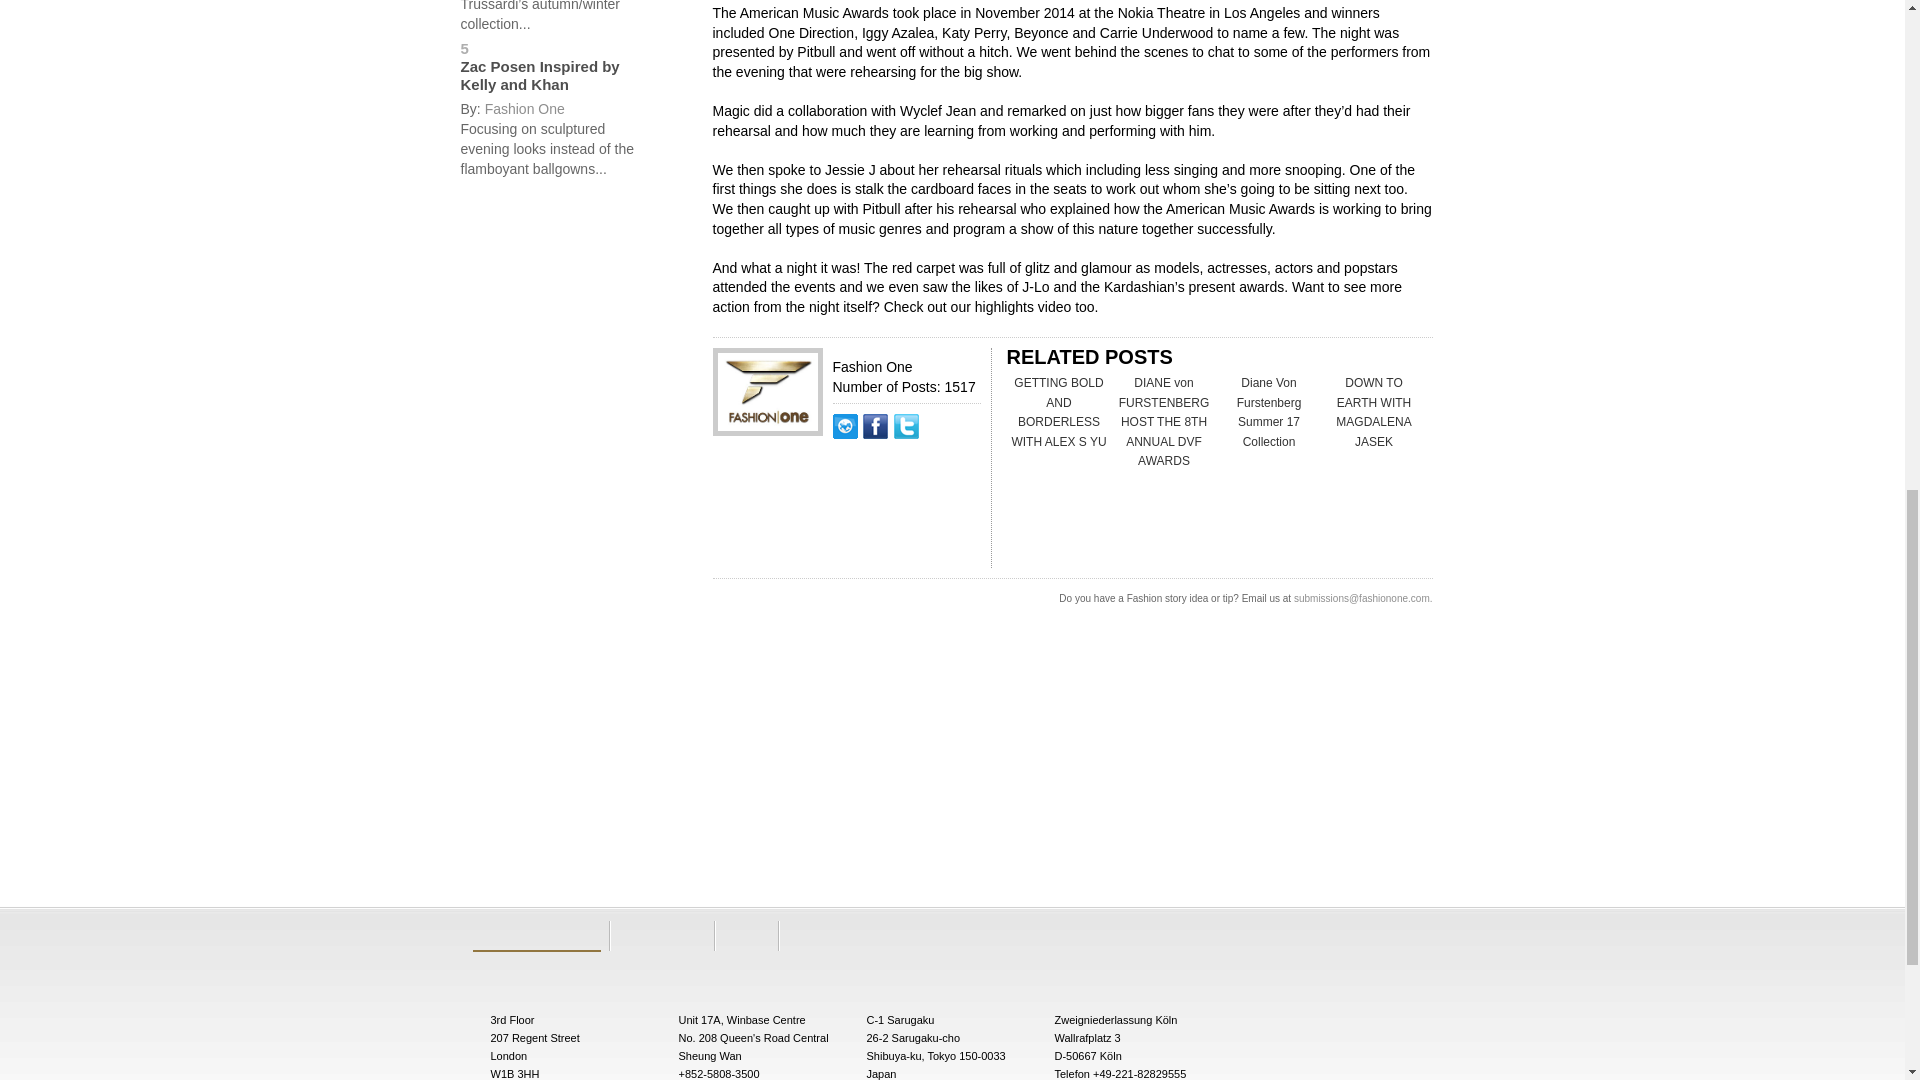  Describe the element at coordinates (846, 458) in the screenshot. I see `Website` at that location.